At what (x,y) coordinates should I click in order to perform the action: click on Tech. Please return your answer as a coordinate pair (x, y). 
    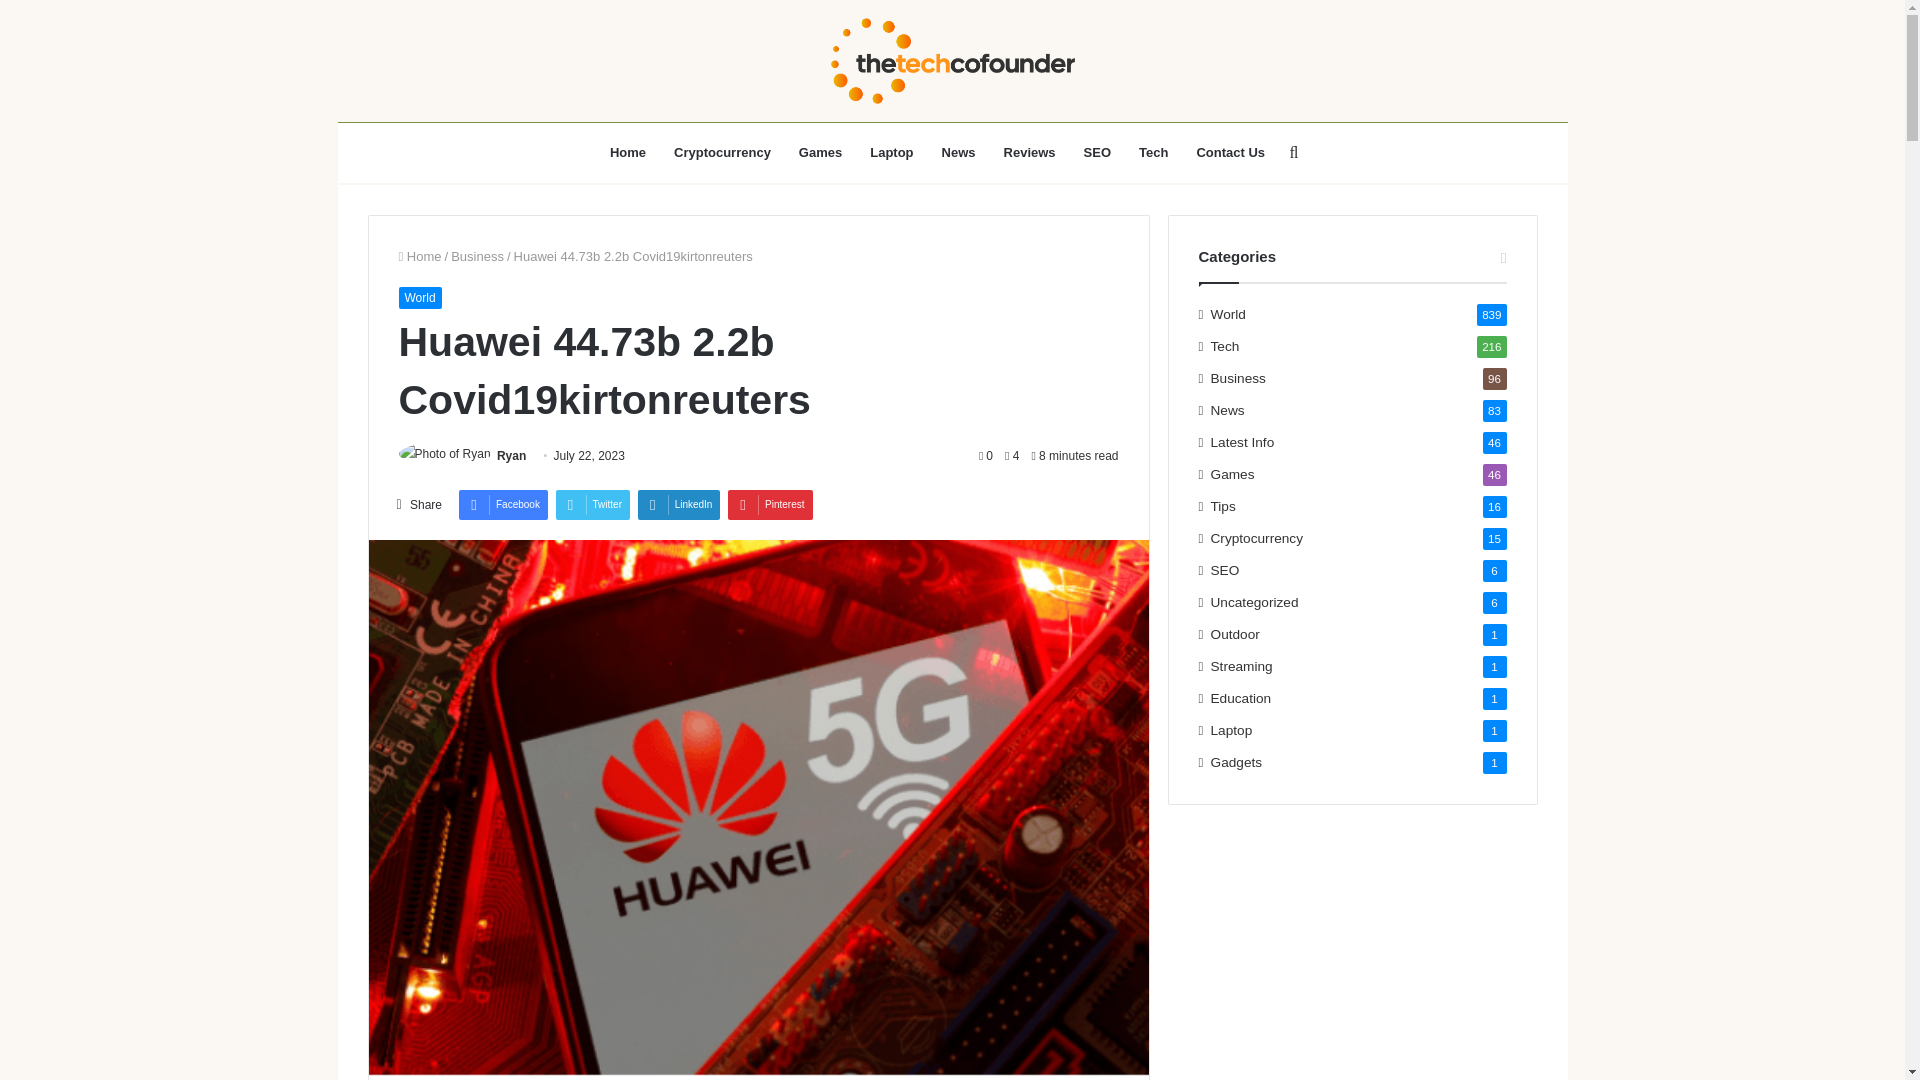
    Looking at the image, I should click on (1154, 152).